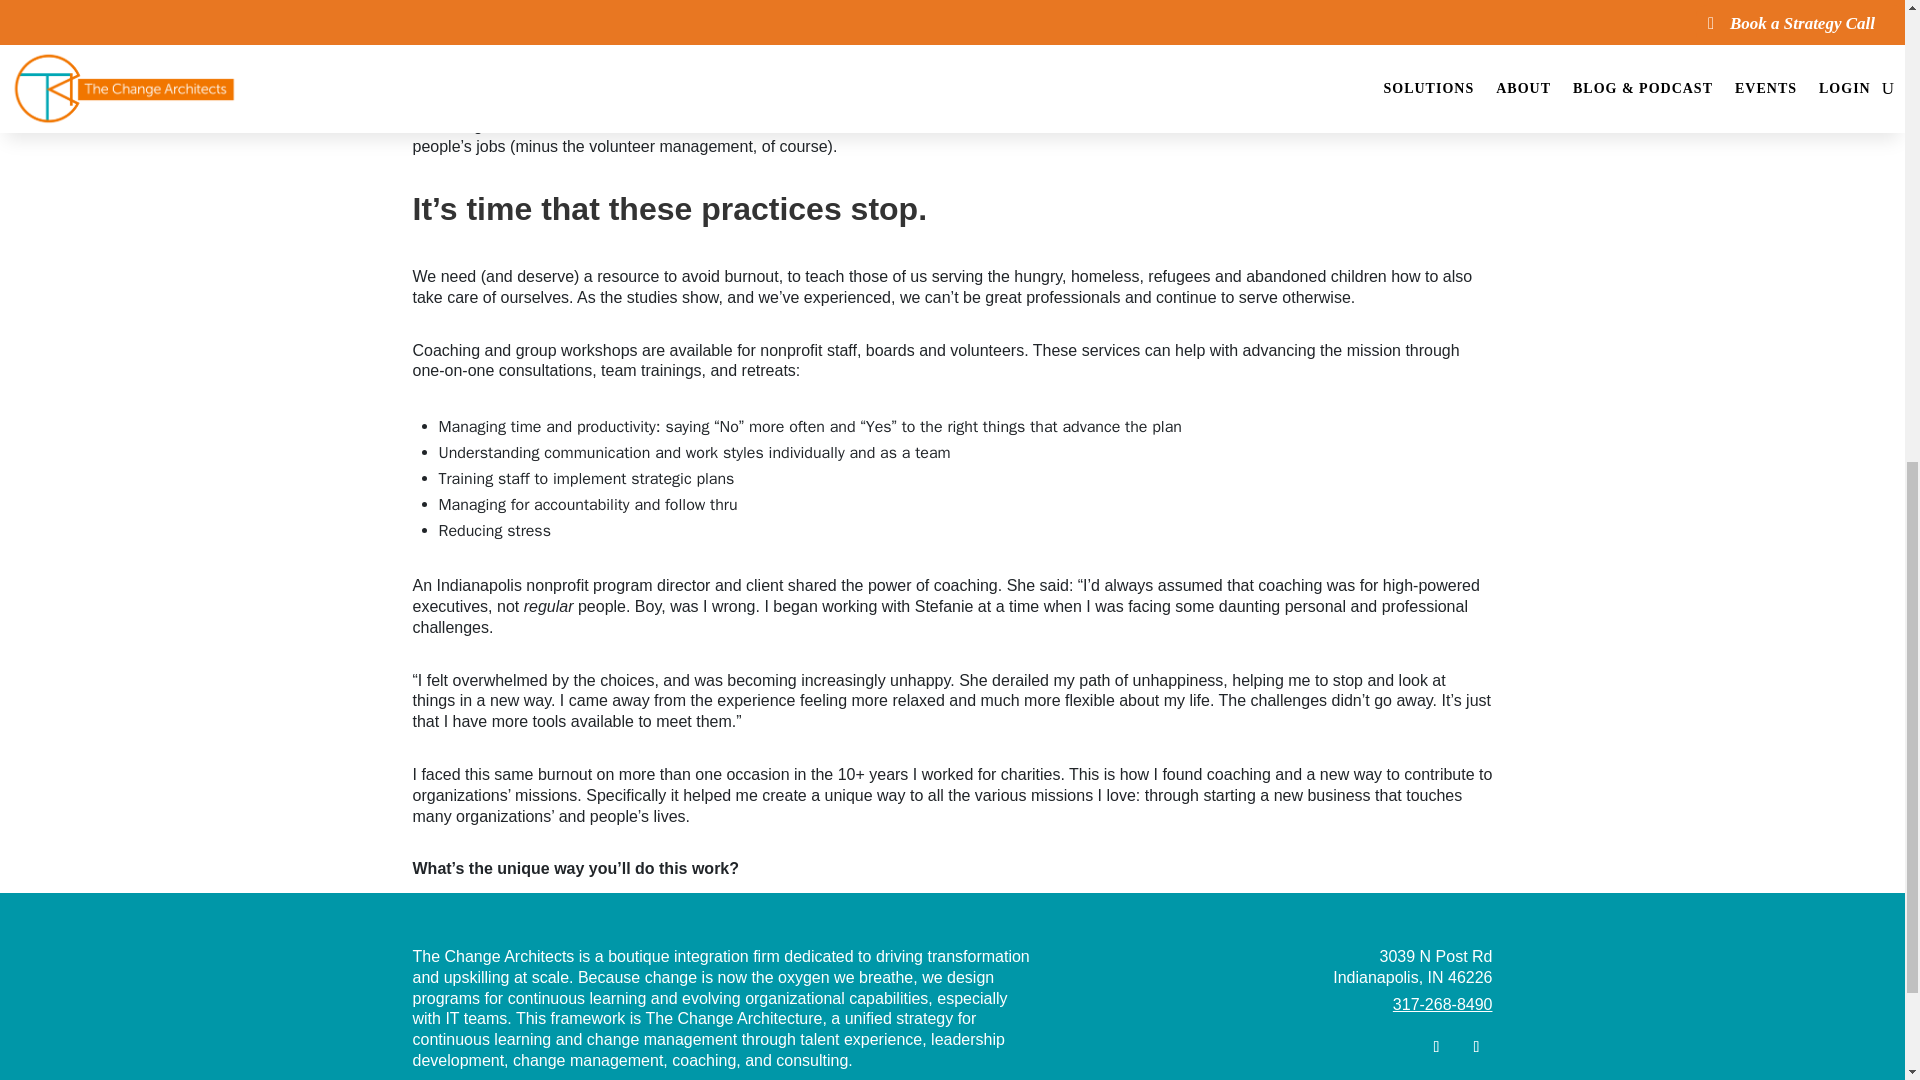 The height and width of the screenshot is (1080, 1920). I want to click on Follow on LinkedIn, so click(1475, 1046).